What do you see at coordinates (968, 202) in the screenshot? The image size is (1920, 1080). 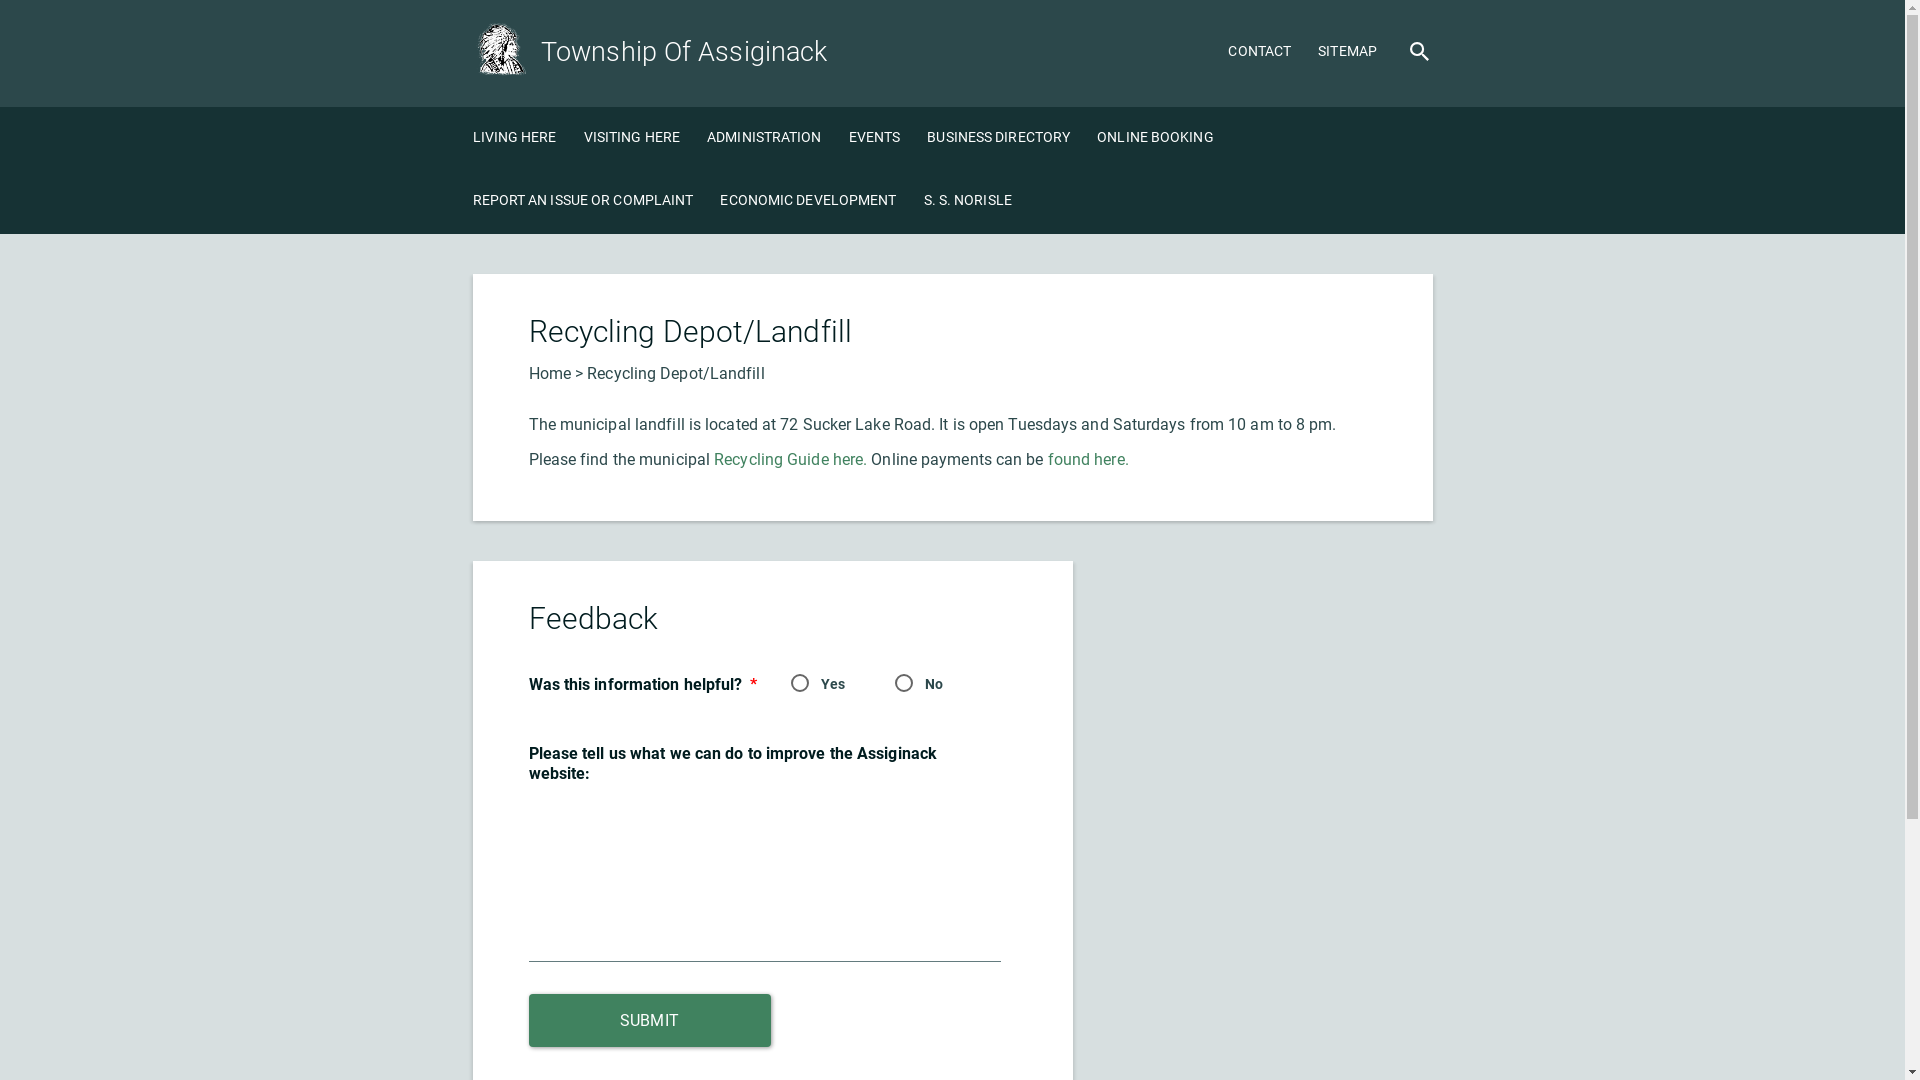 I see `S. S. NORISLE` at bounding box center [968, 202].